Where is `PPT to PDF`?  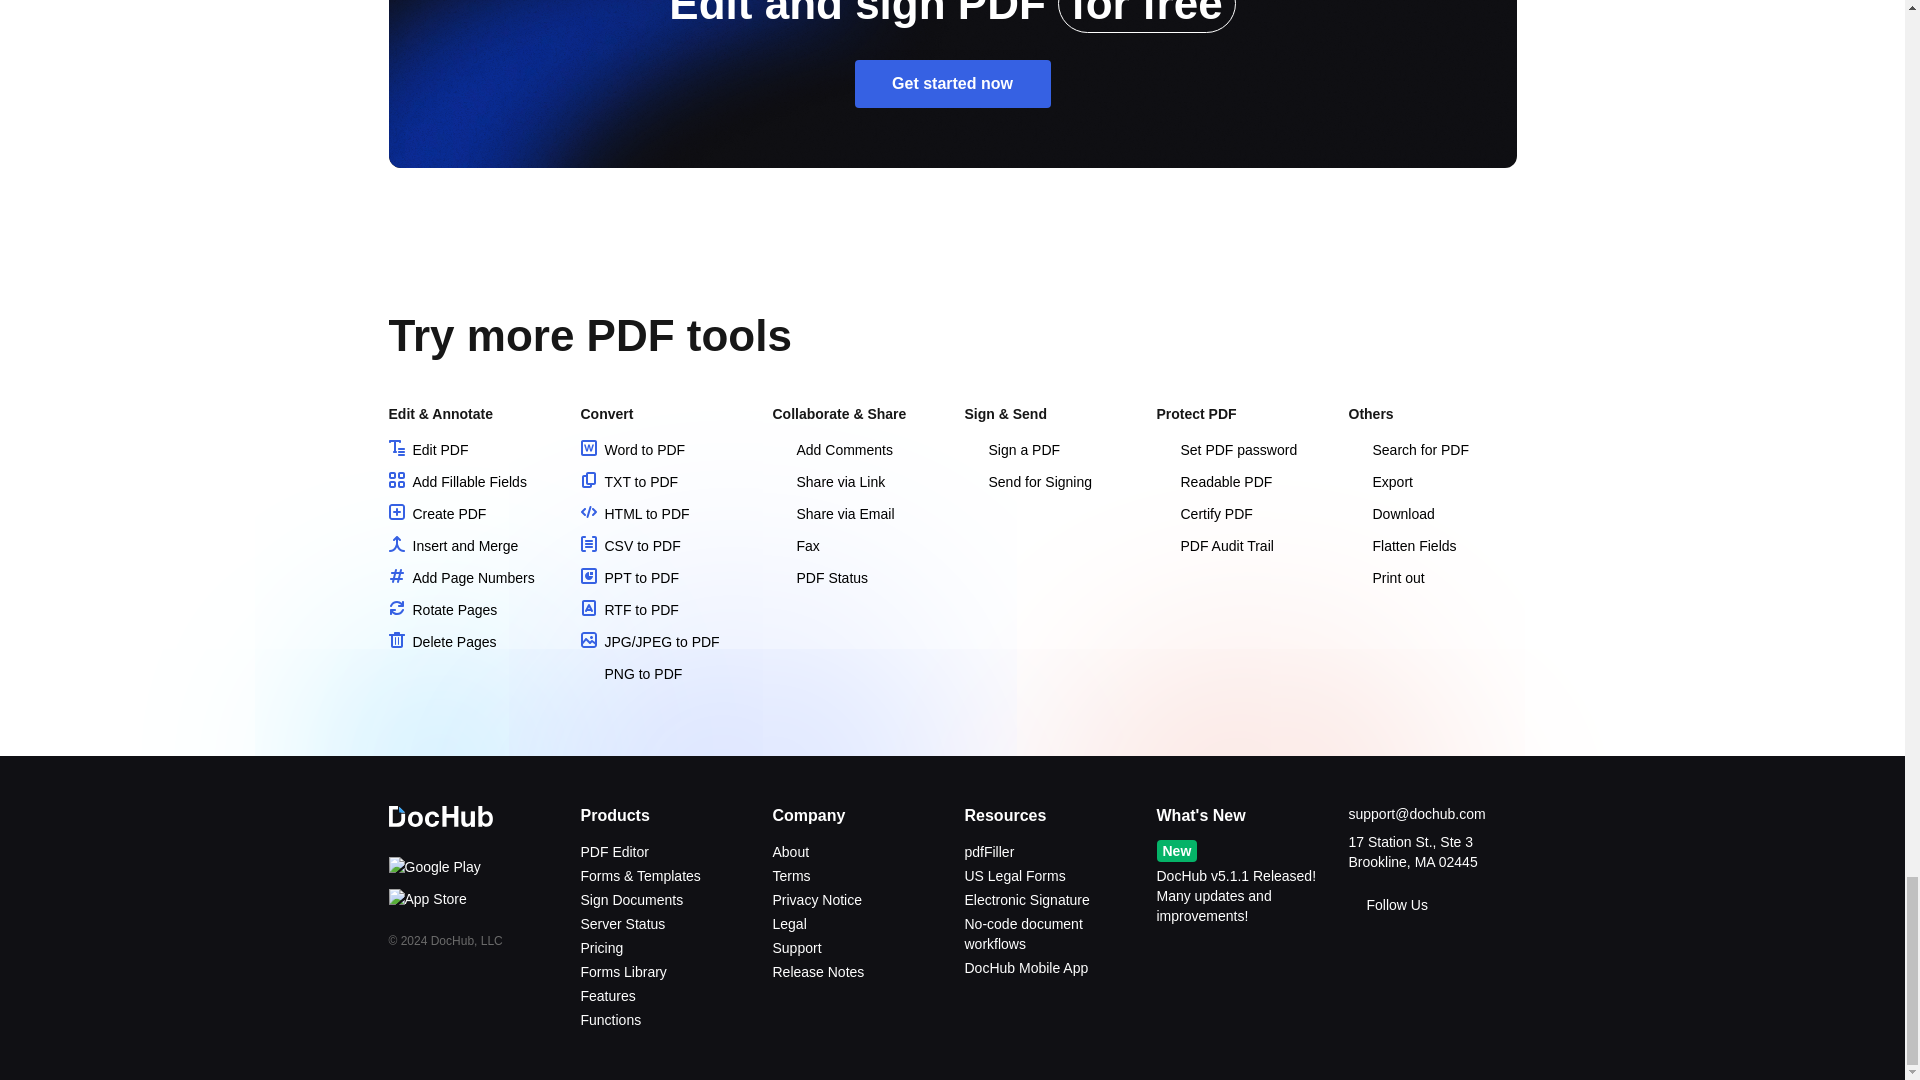 PPT to PDF is located at coordinates (628, 578).